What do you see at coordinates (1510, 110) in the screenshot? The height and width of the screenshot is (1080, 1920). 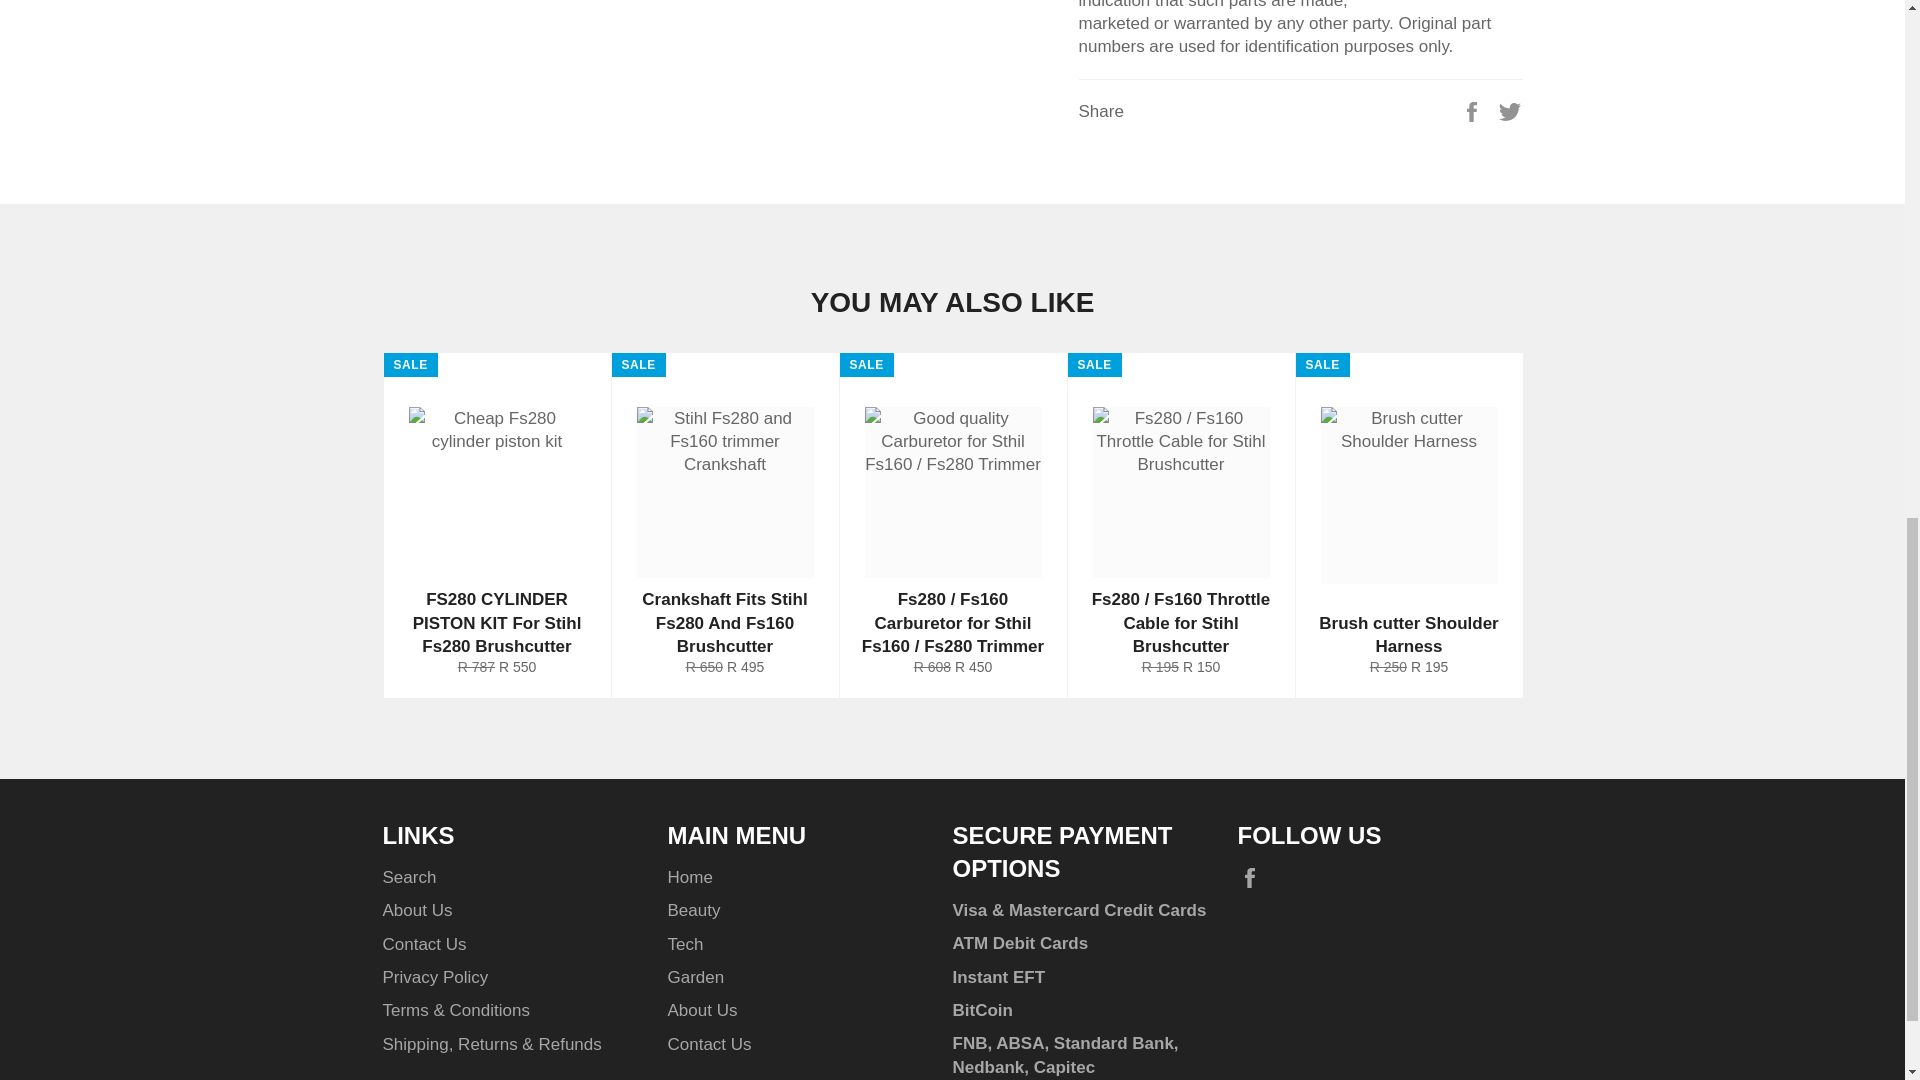 I see `Tweet on Twitter` at bounding box center [1510, 110].